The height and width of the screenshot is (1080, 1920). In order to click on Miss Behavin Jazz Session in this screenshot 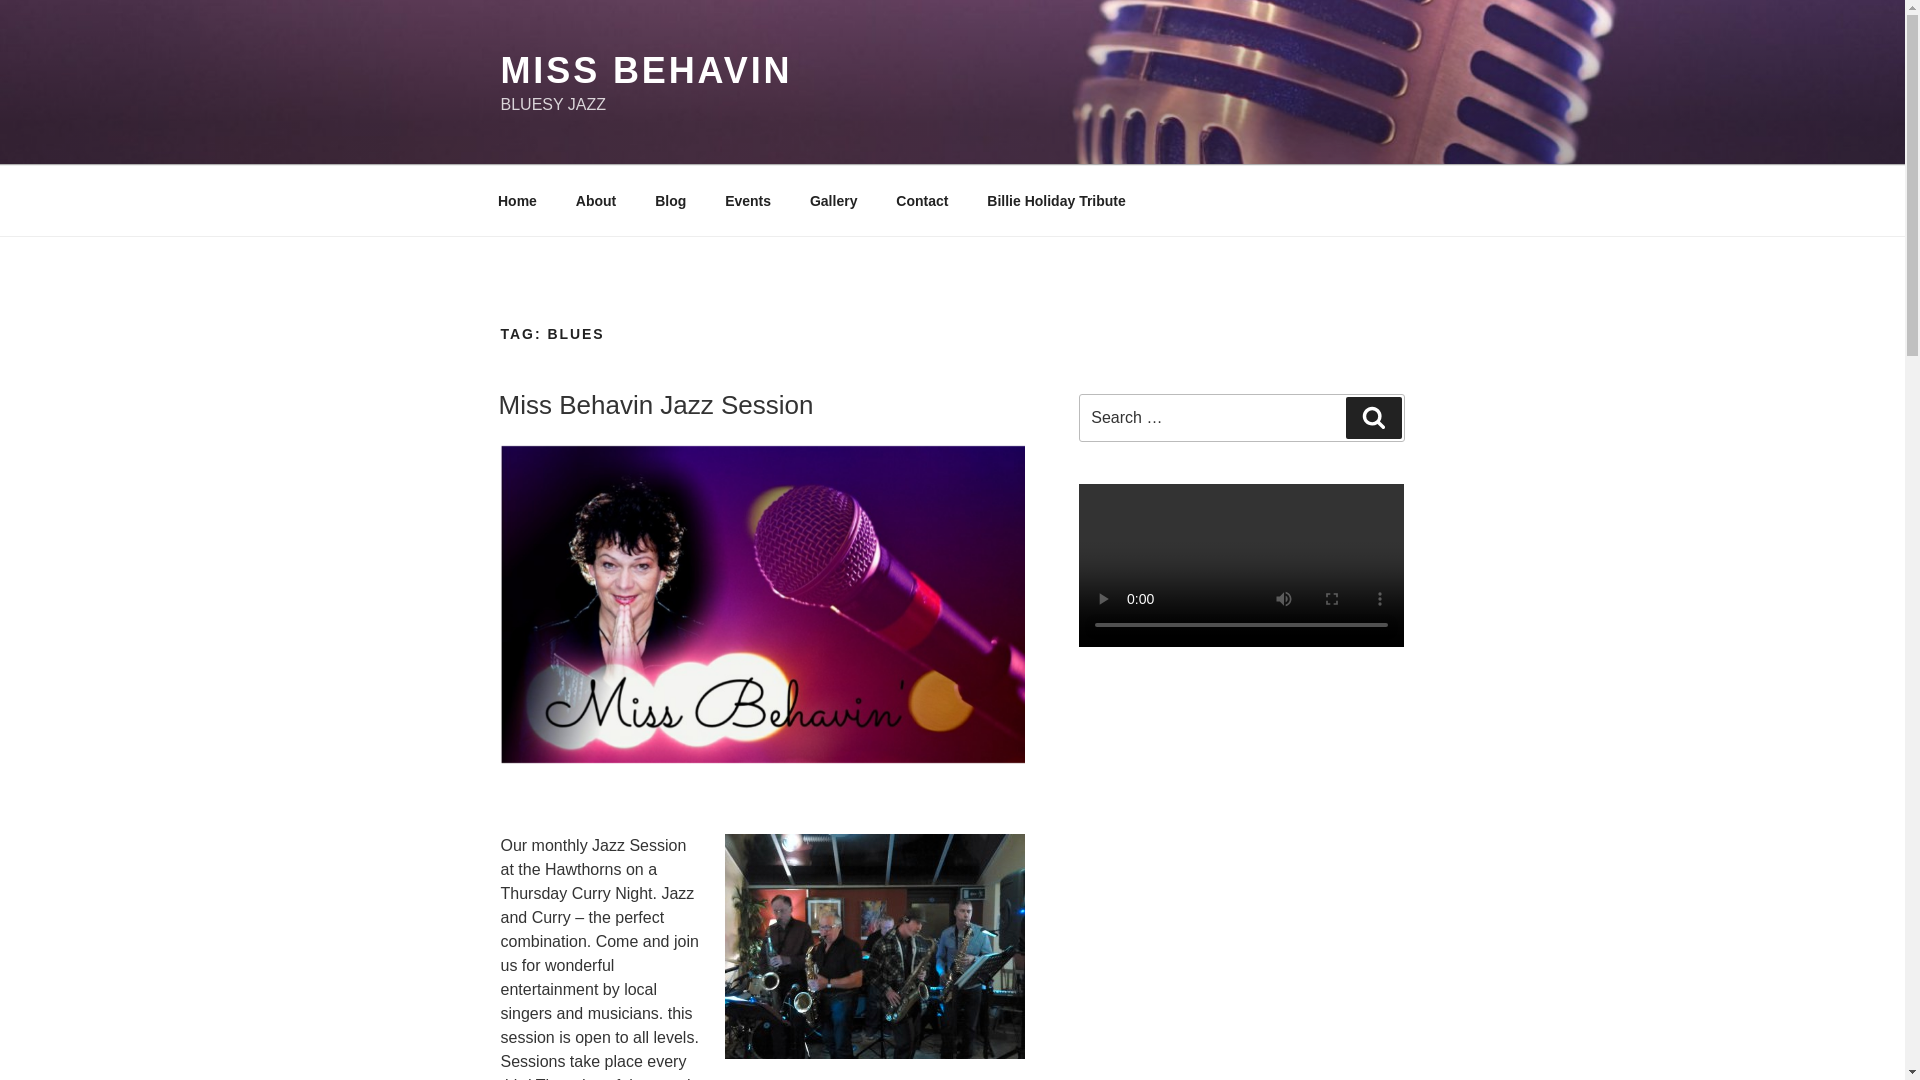, I will do `click(654, 404)`.